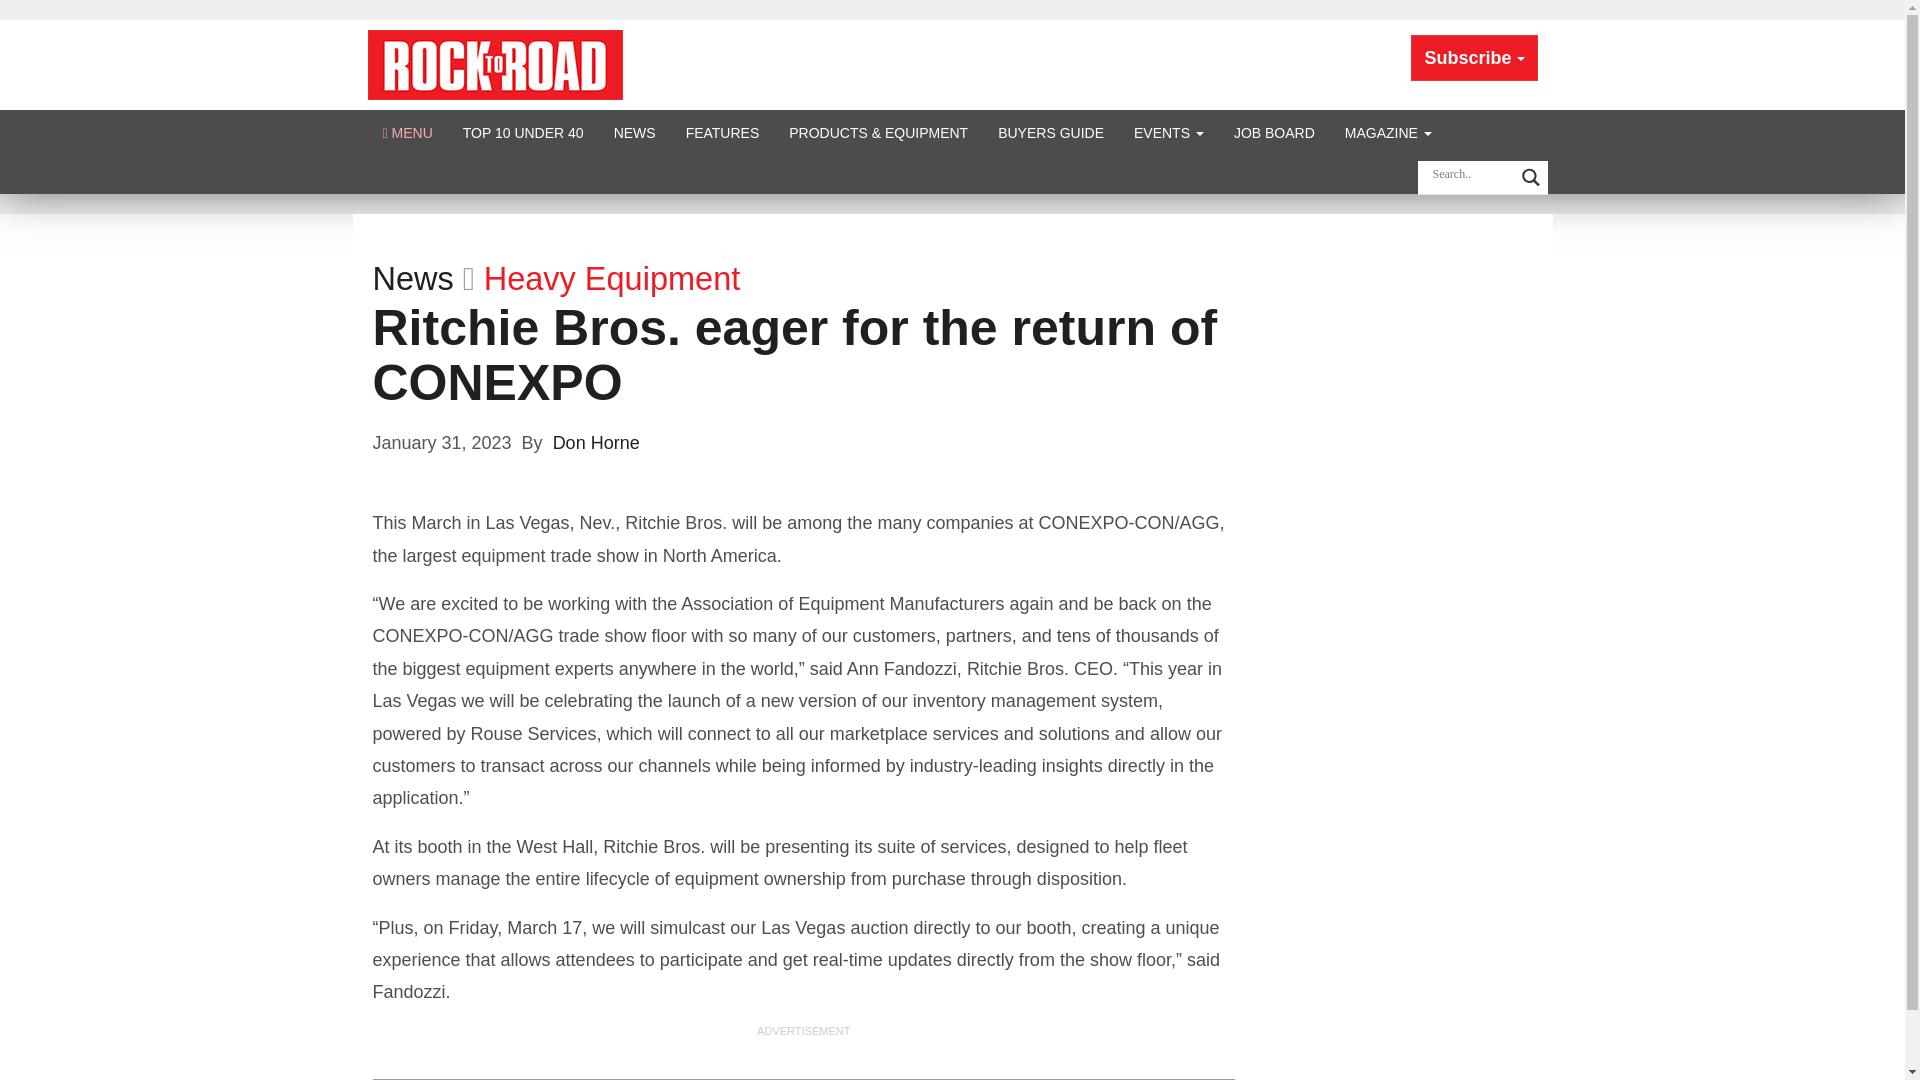 This screenshot has height=1080, width=1920. I want to click on BUYERS GUIDE, so click(1051, 132).